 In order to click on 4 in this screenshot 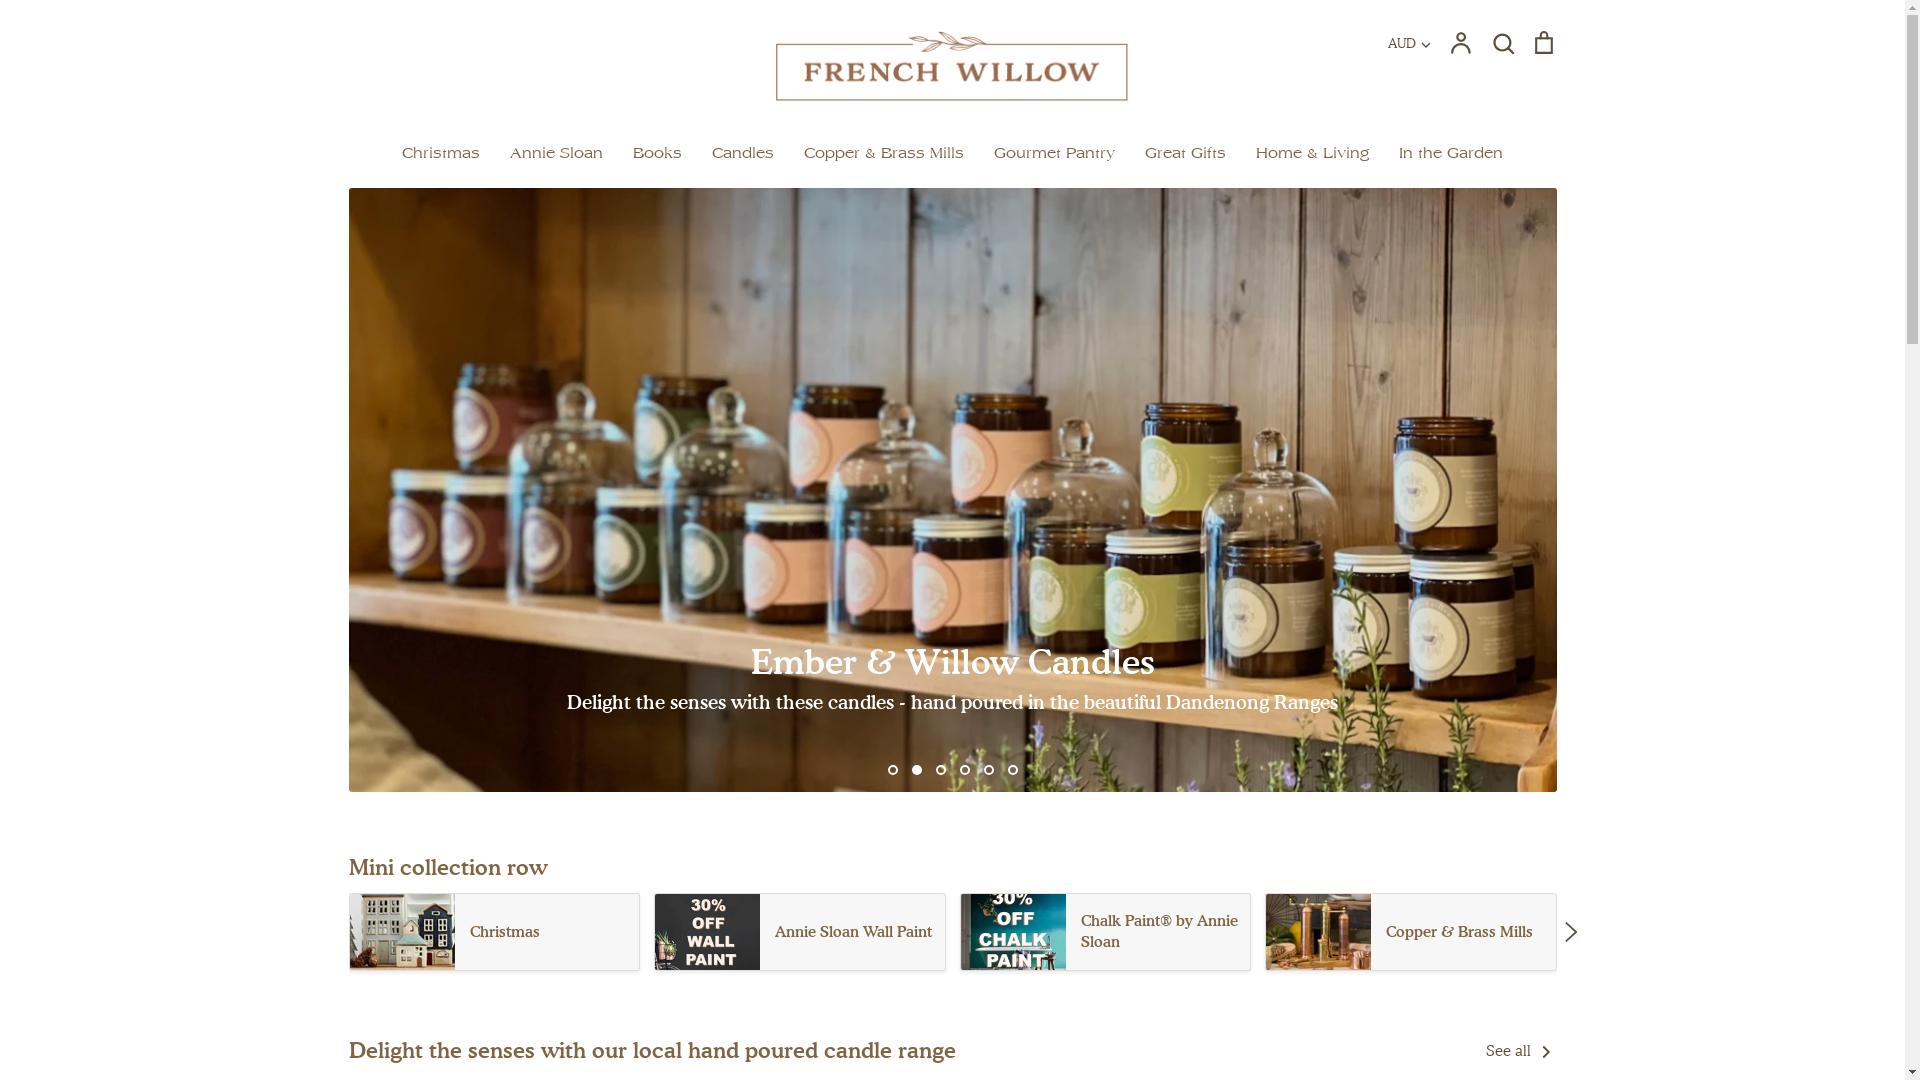, I will do `click(965, 770)`.